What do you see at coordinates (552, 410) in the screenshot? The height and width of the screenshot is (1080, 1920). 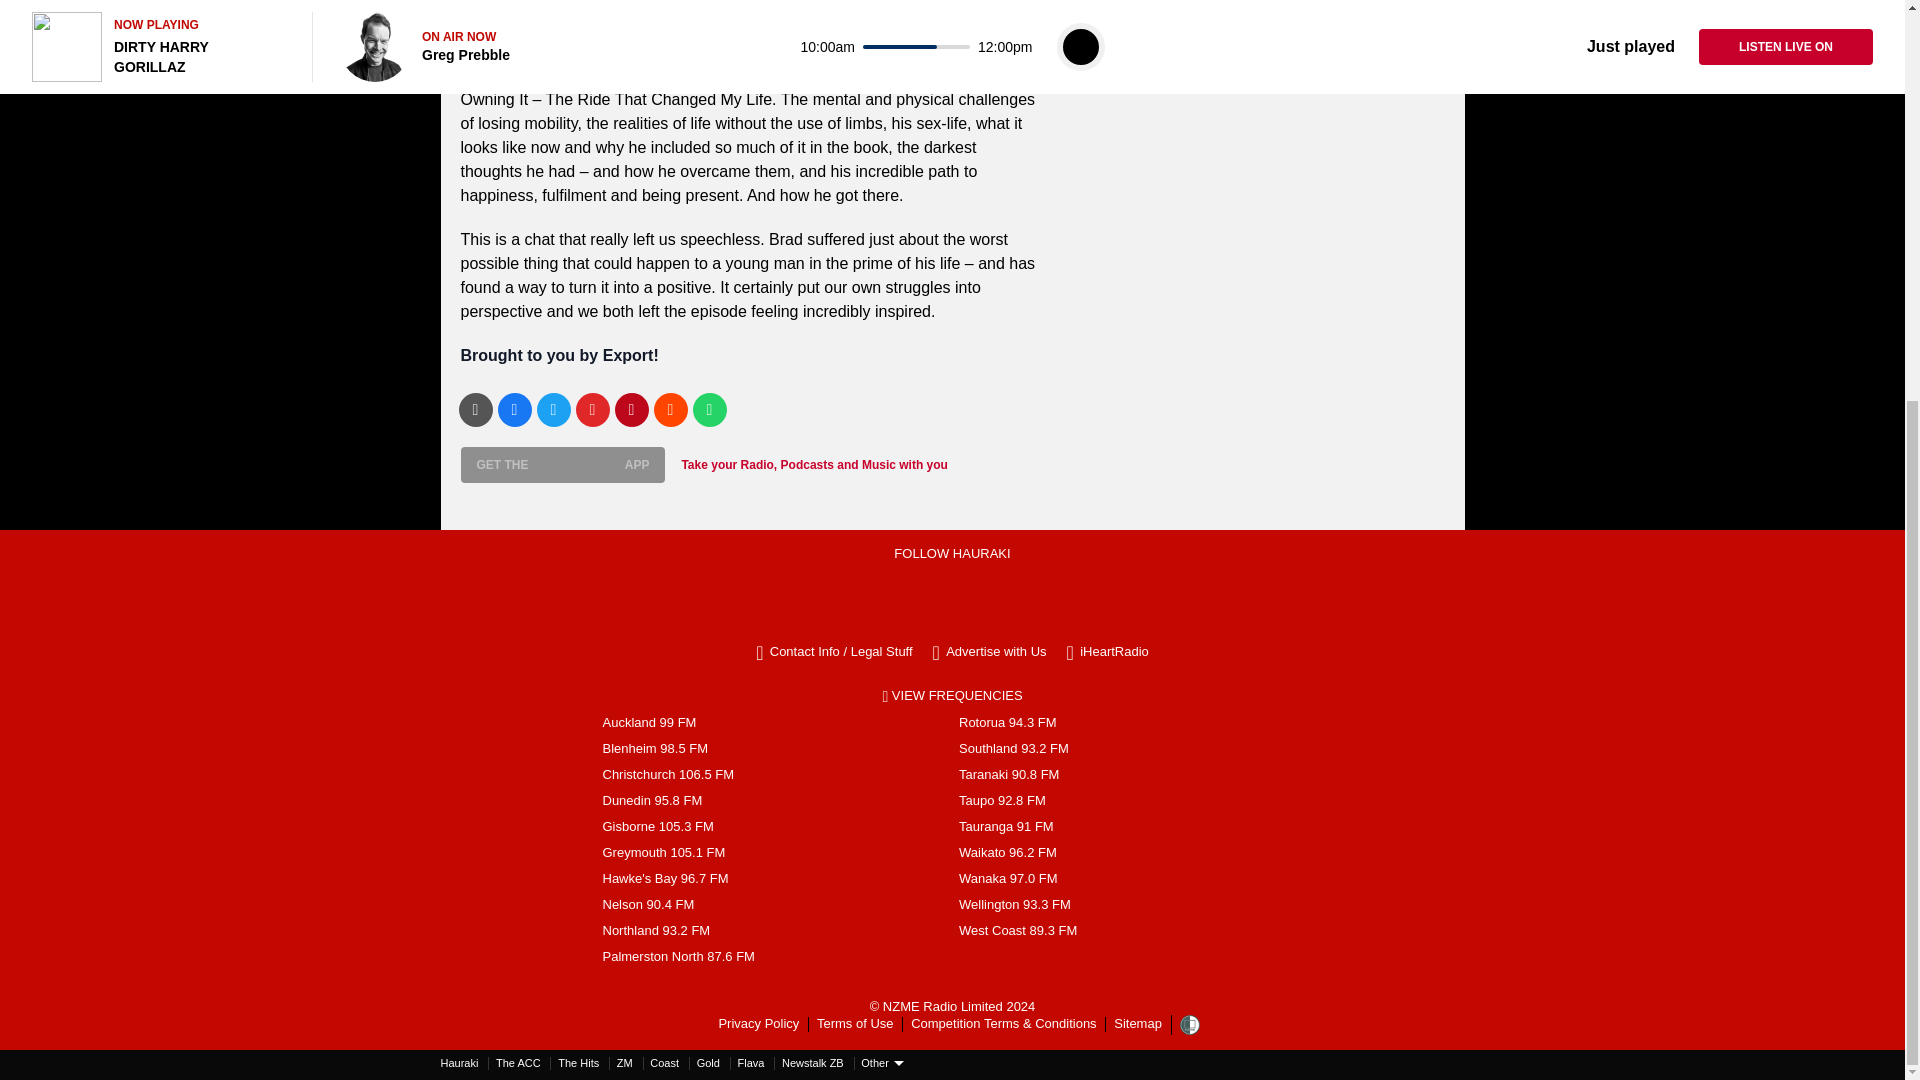 I see `Share with twitter` at bounding box center [552, 410].